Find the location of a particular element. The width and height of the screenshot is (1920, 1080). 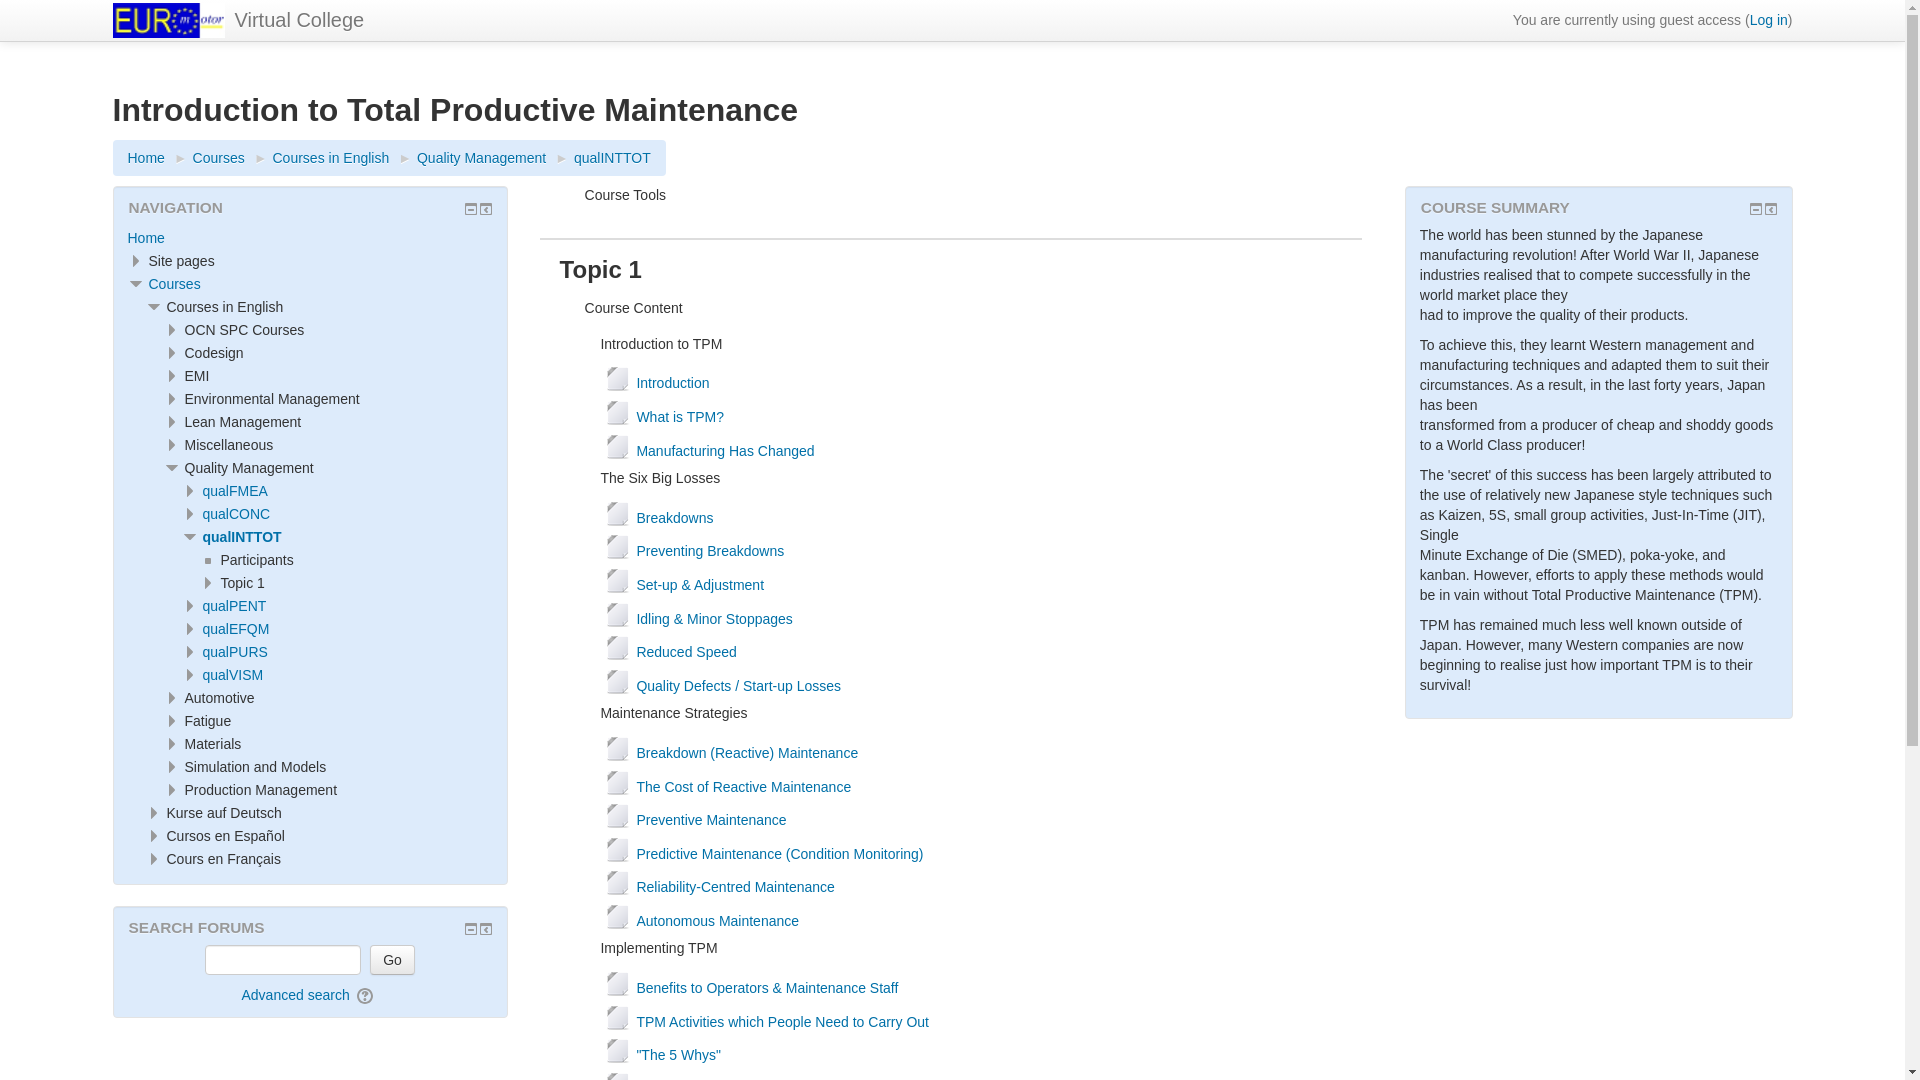

Concern Management is located at coordinates (236, 514).